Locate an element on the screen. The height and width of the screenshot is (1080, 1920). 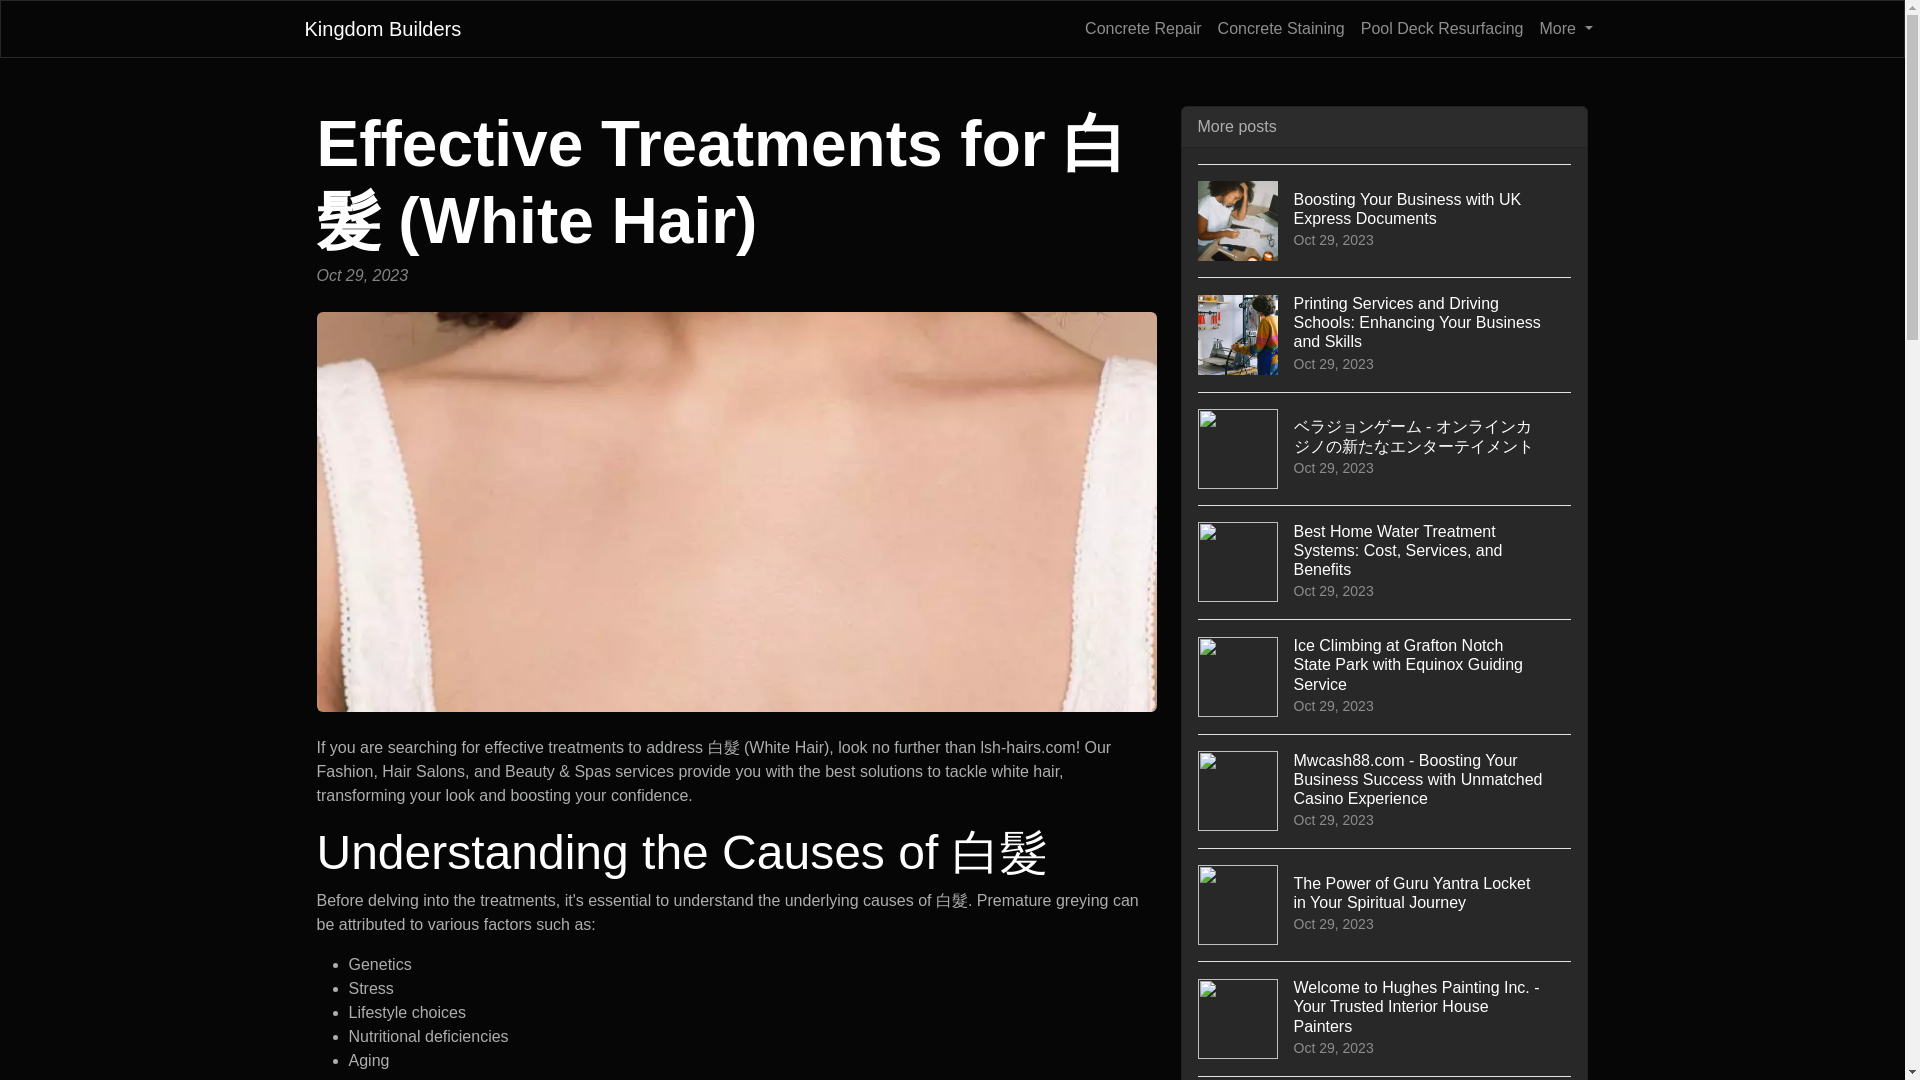
Pool Deck Resurfacing is located at coordinates (1442, 28).